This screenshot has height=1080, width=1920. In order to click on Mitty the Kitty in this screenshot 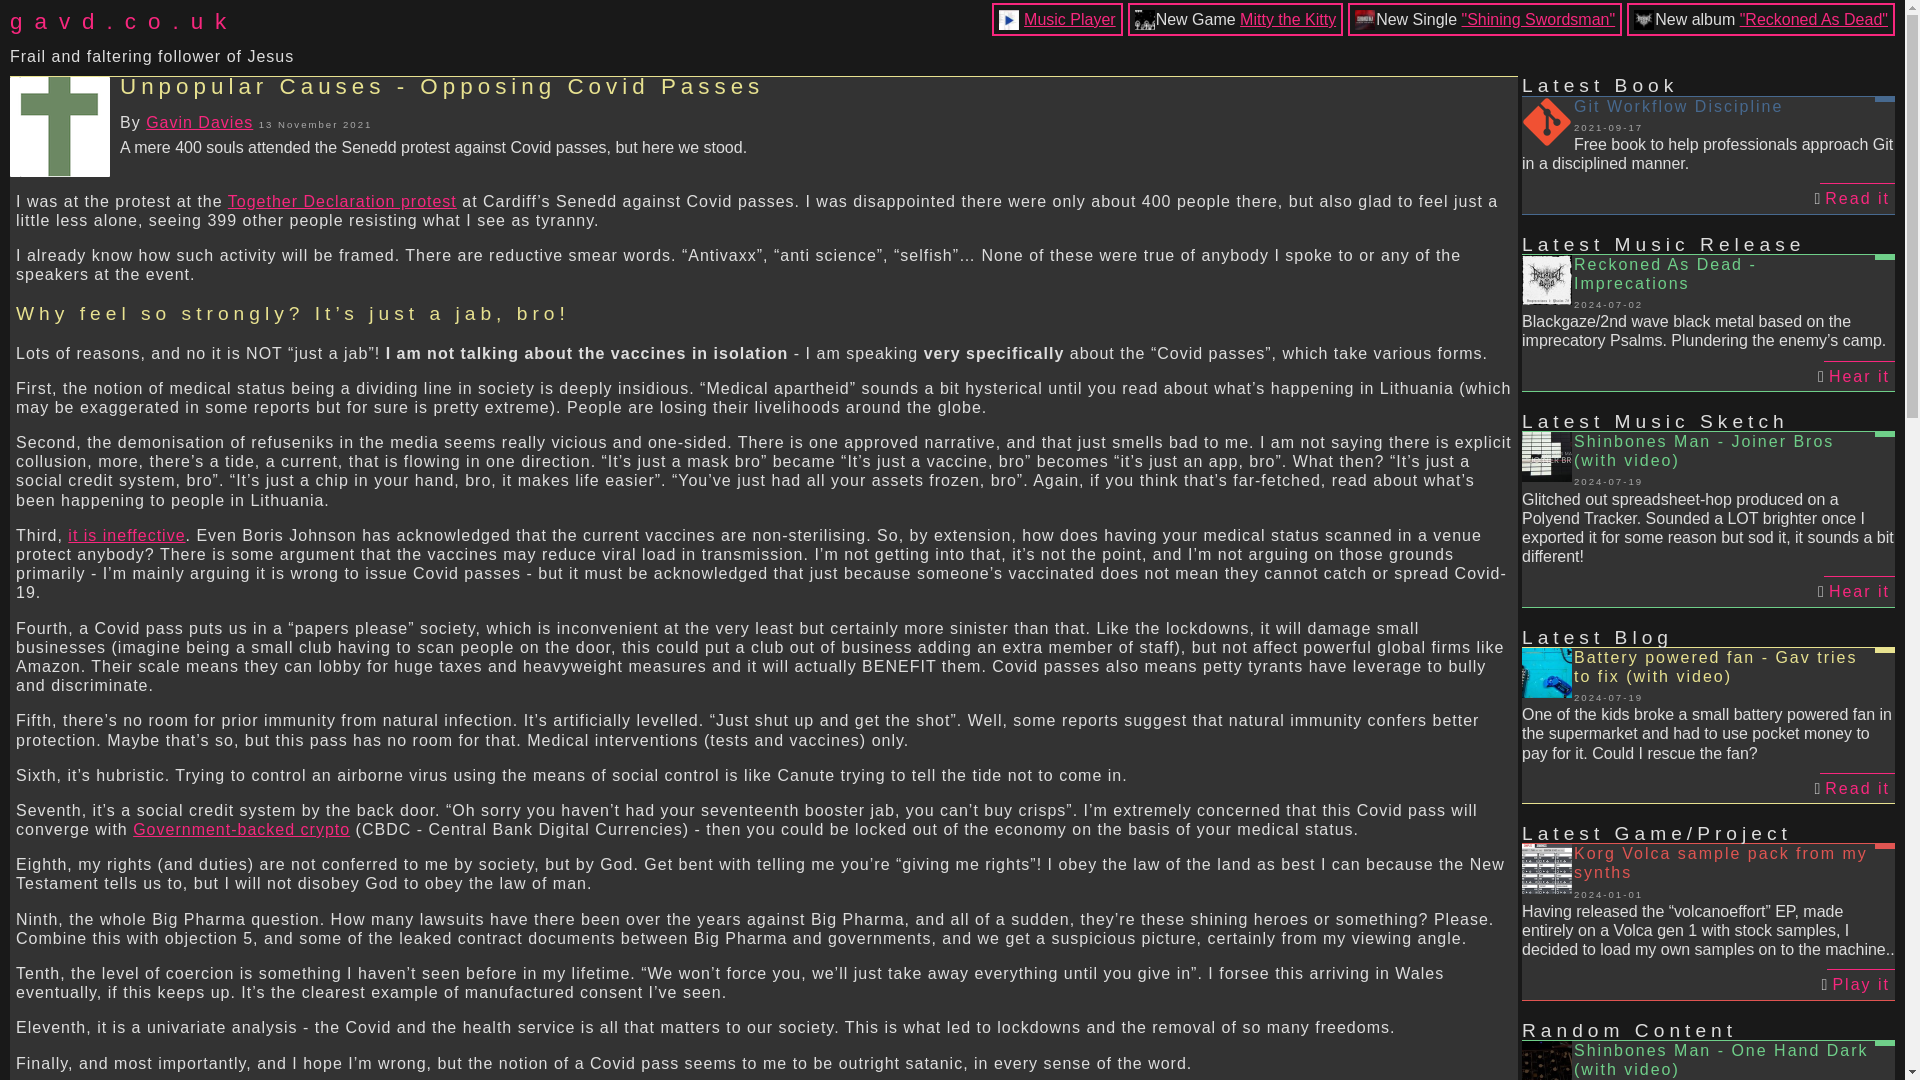, I will do `click(1288, 19)`.